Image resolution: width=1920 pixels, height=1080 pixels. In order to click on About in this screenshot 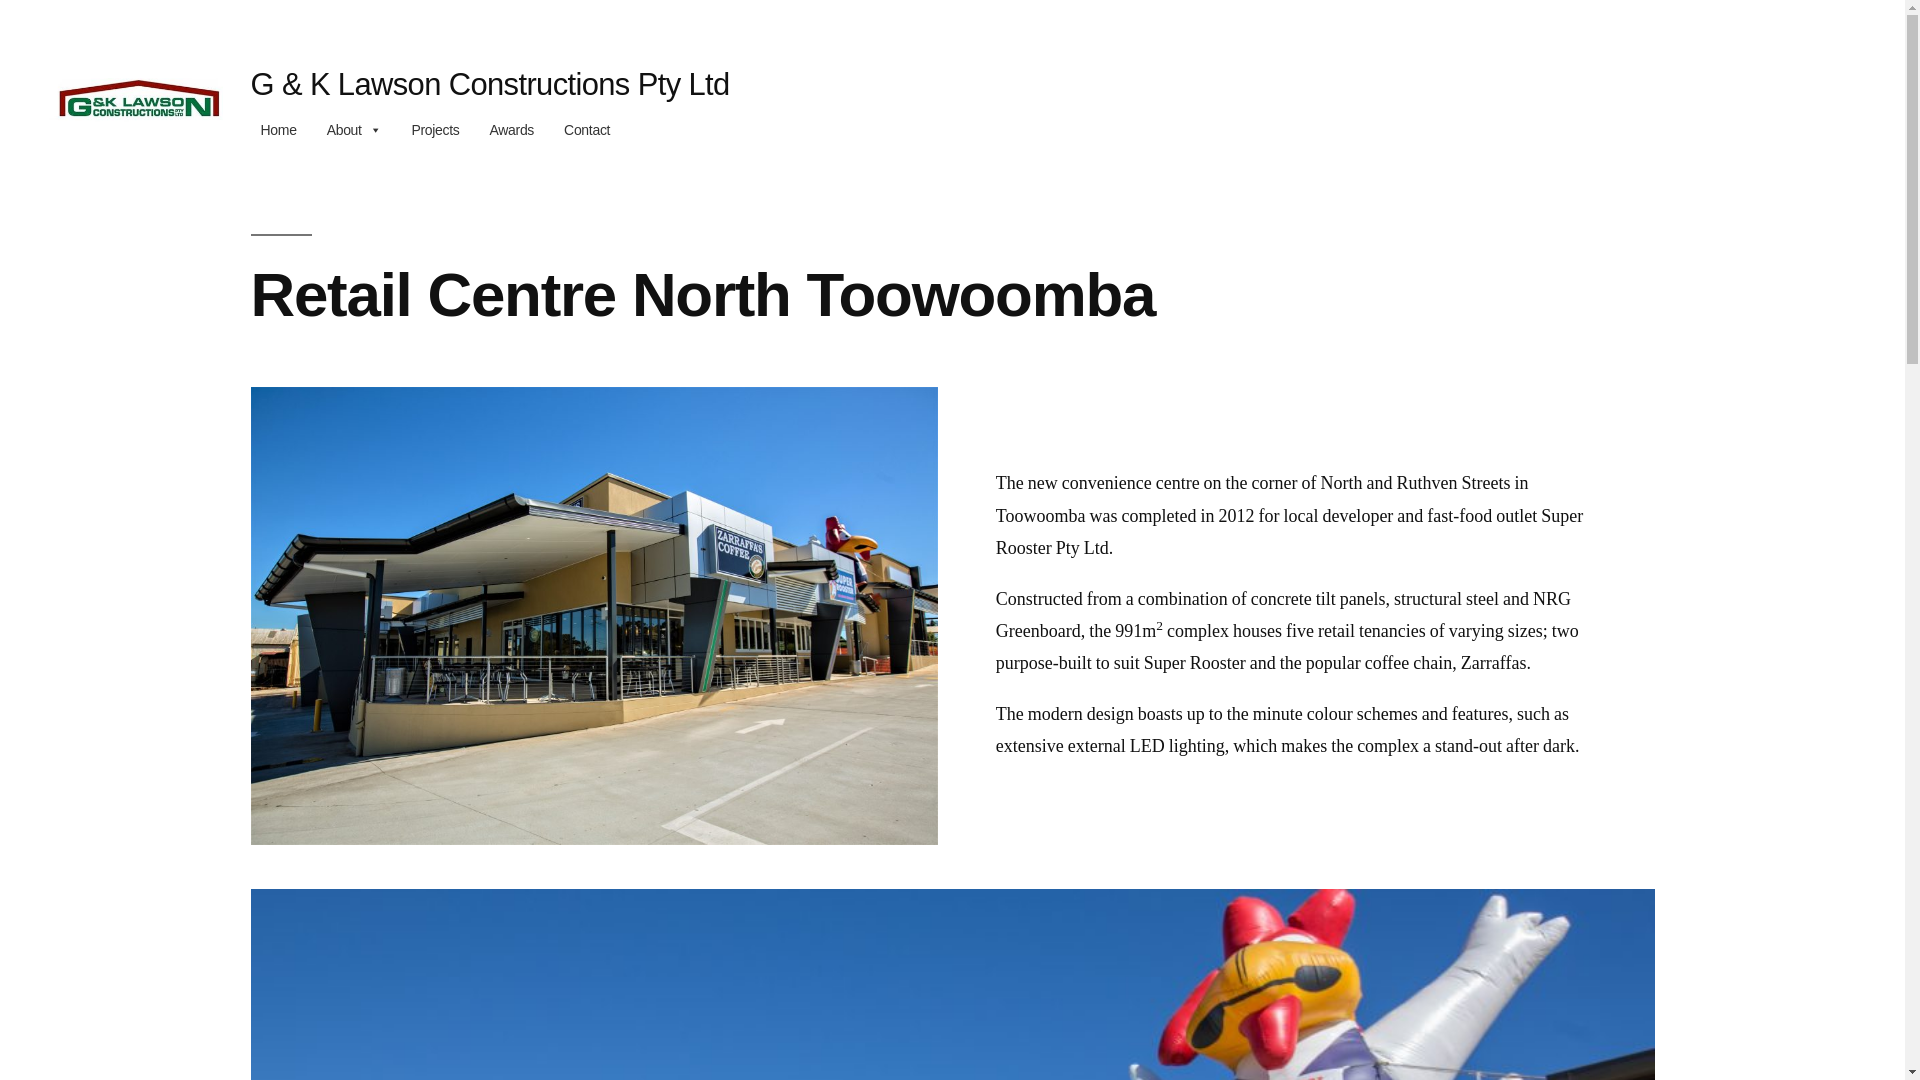, I will do `click(354, 130)`.